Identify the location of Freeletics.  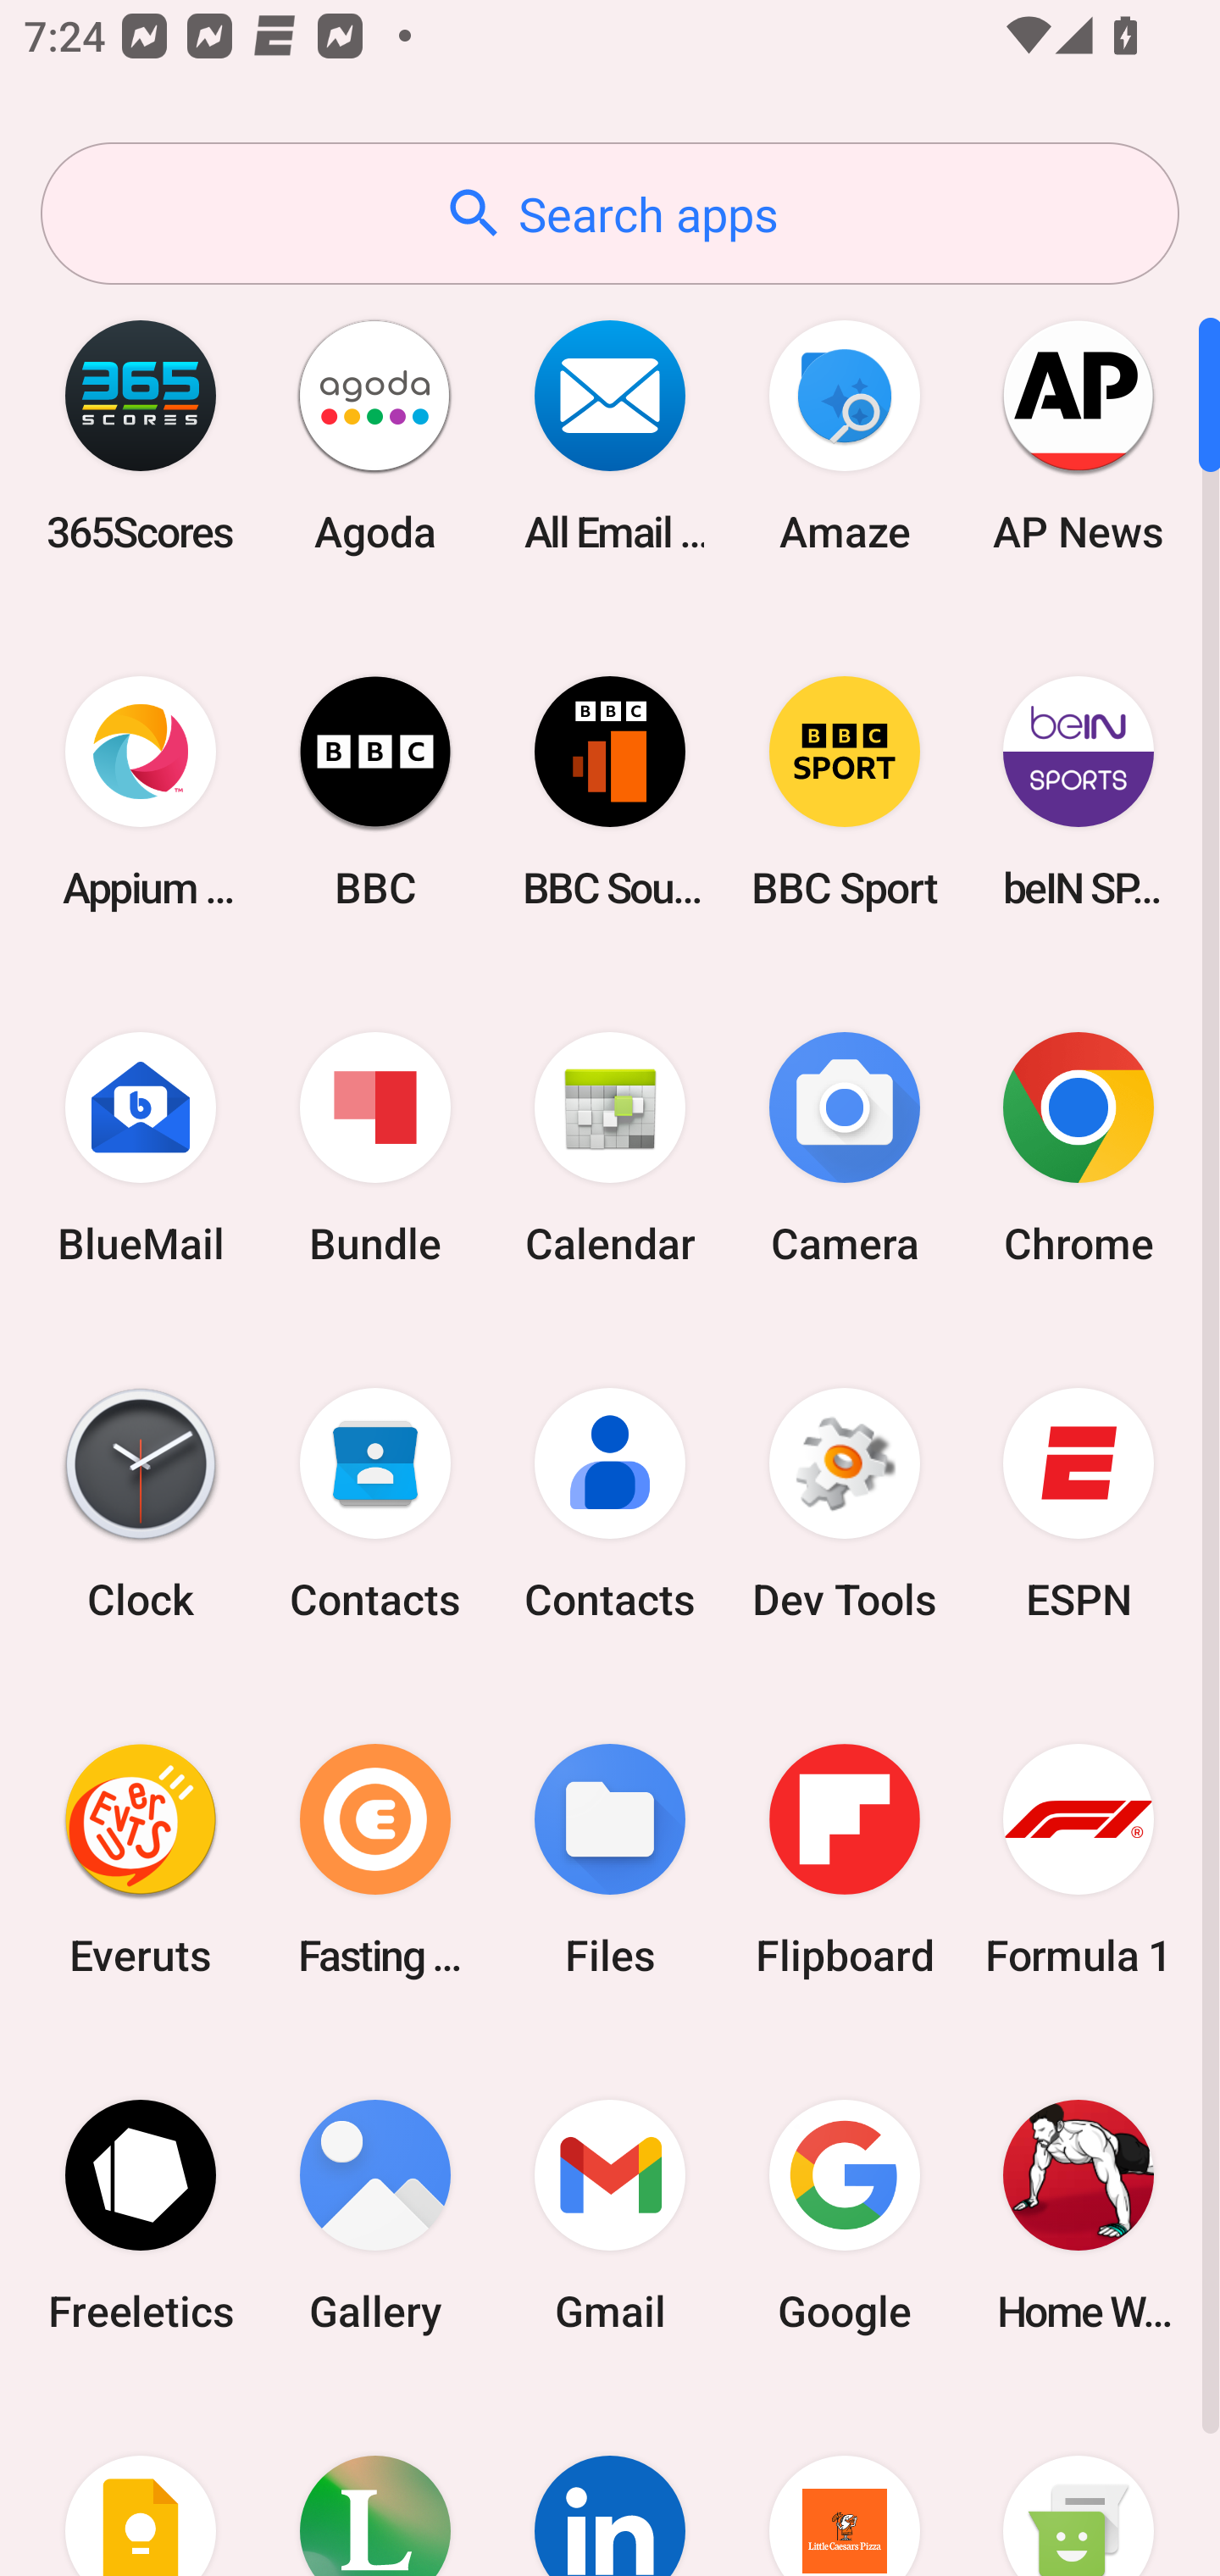
(141, 2215).